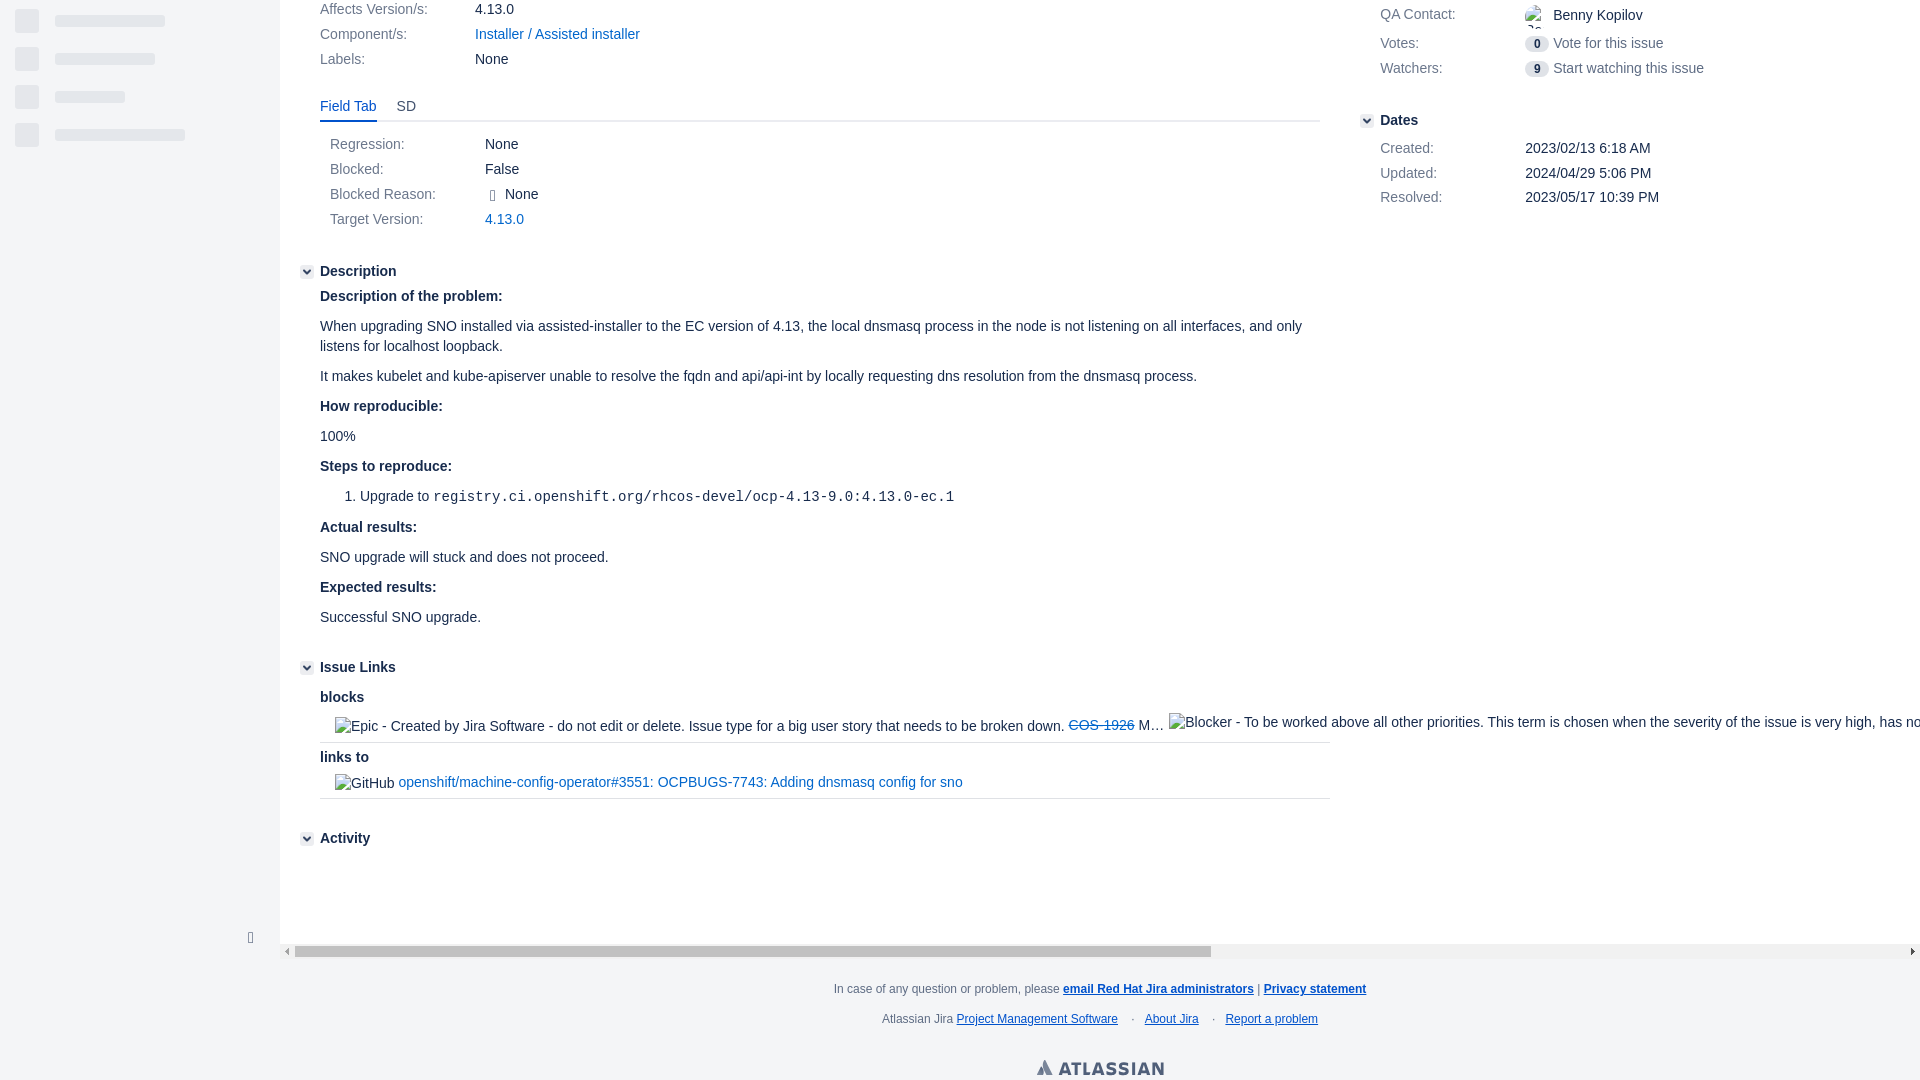 This screenshot has width=1920, height=1080. What do you see at coordinates (1102, 725) in the screenshot?
I see `COS-1926` at bounding box center [1102, 725].